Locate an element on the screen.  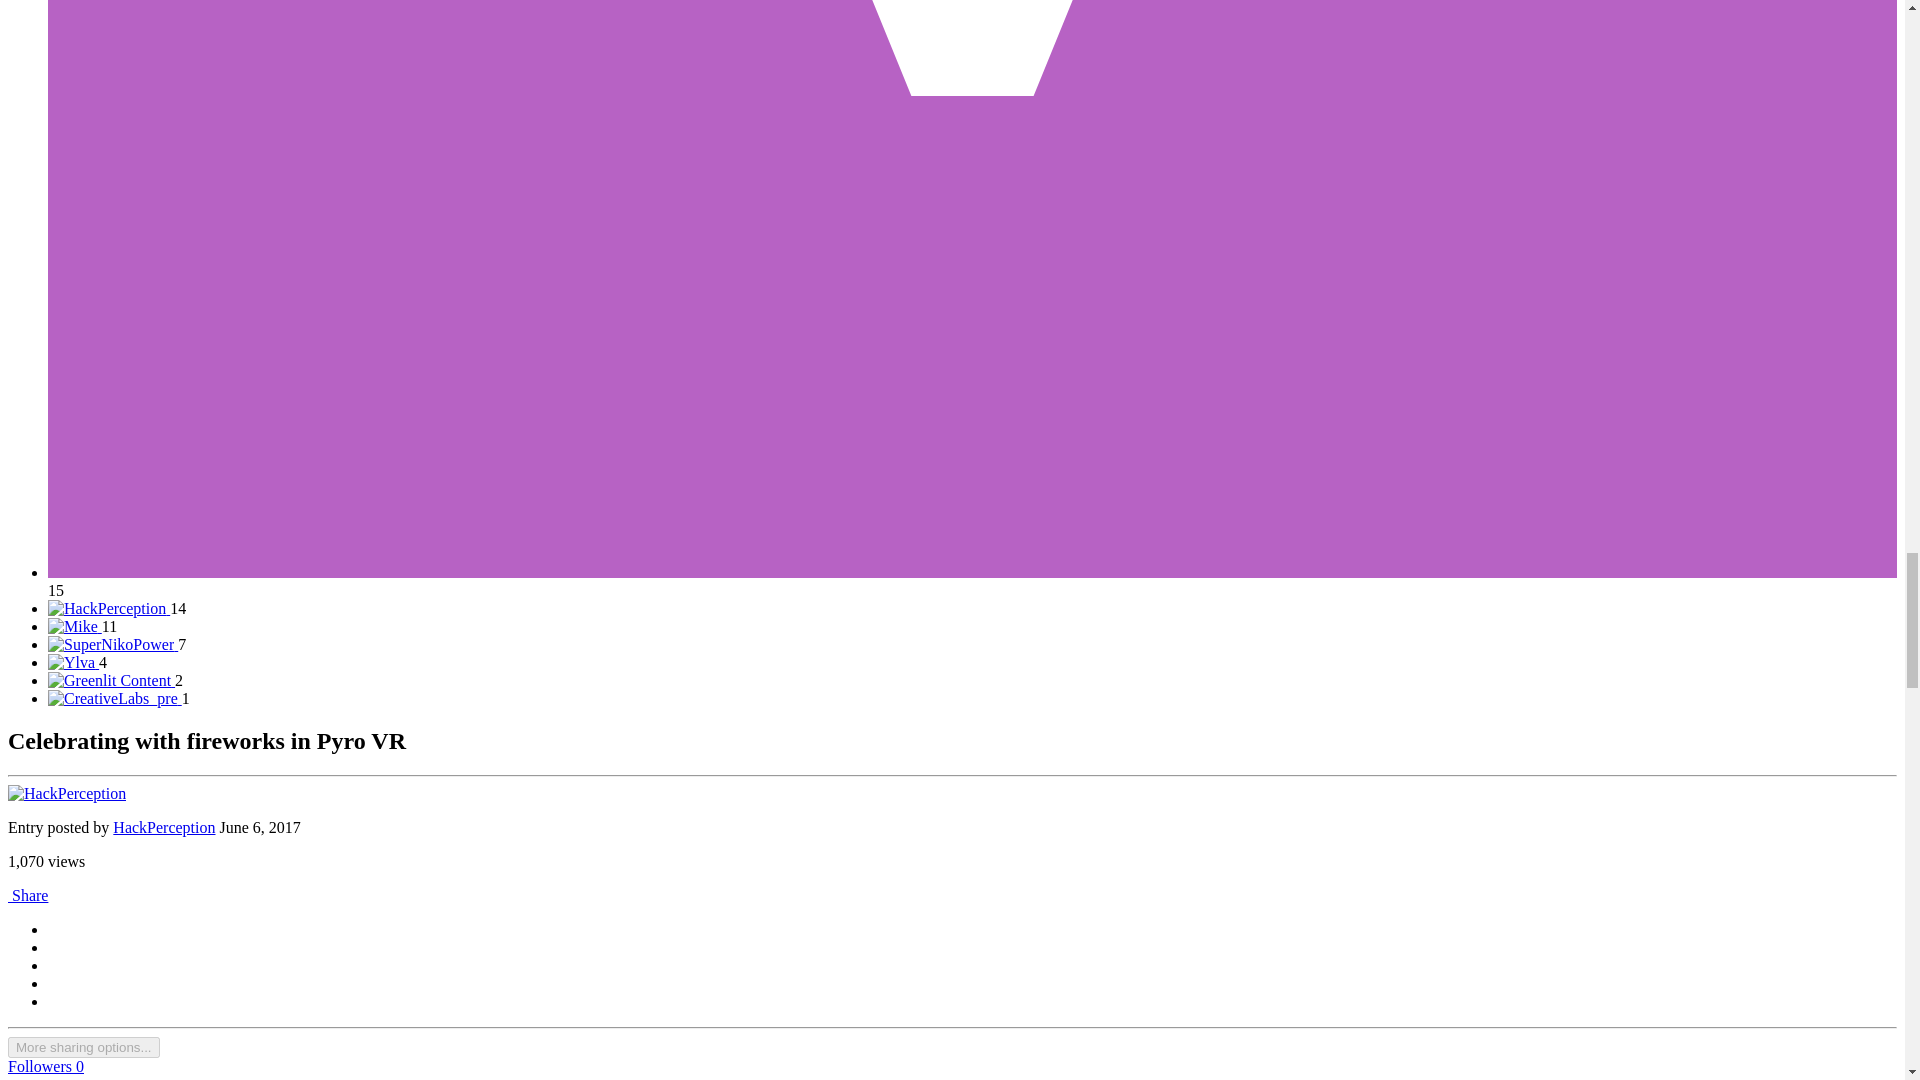
Go to Mike's profile is located at coordinates (74, 626).